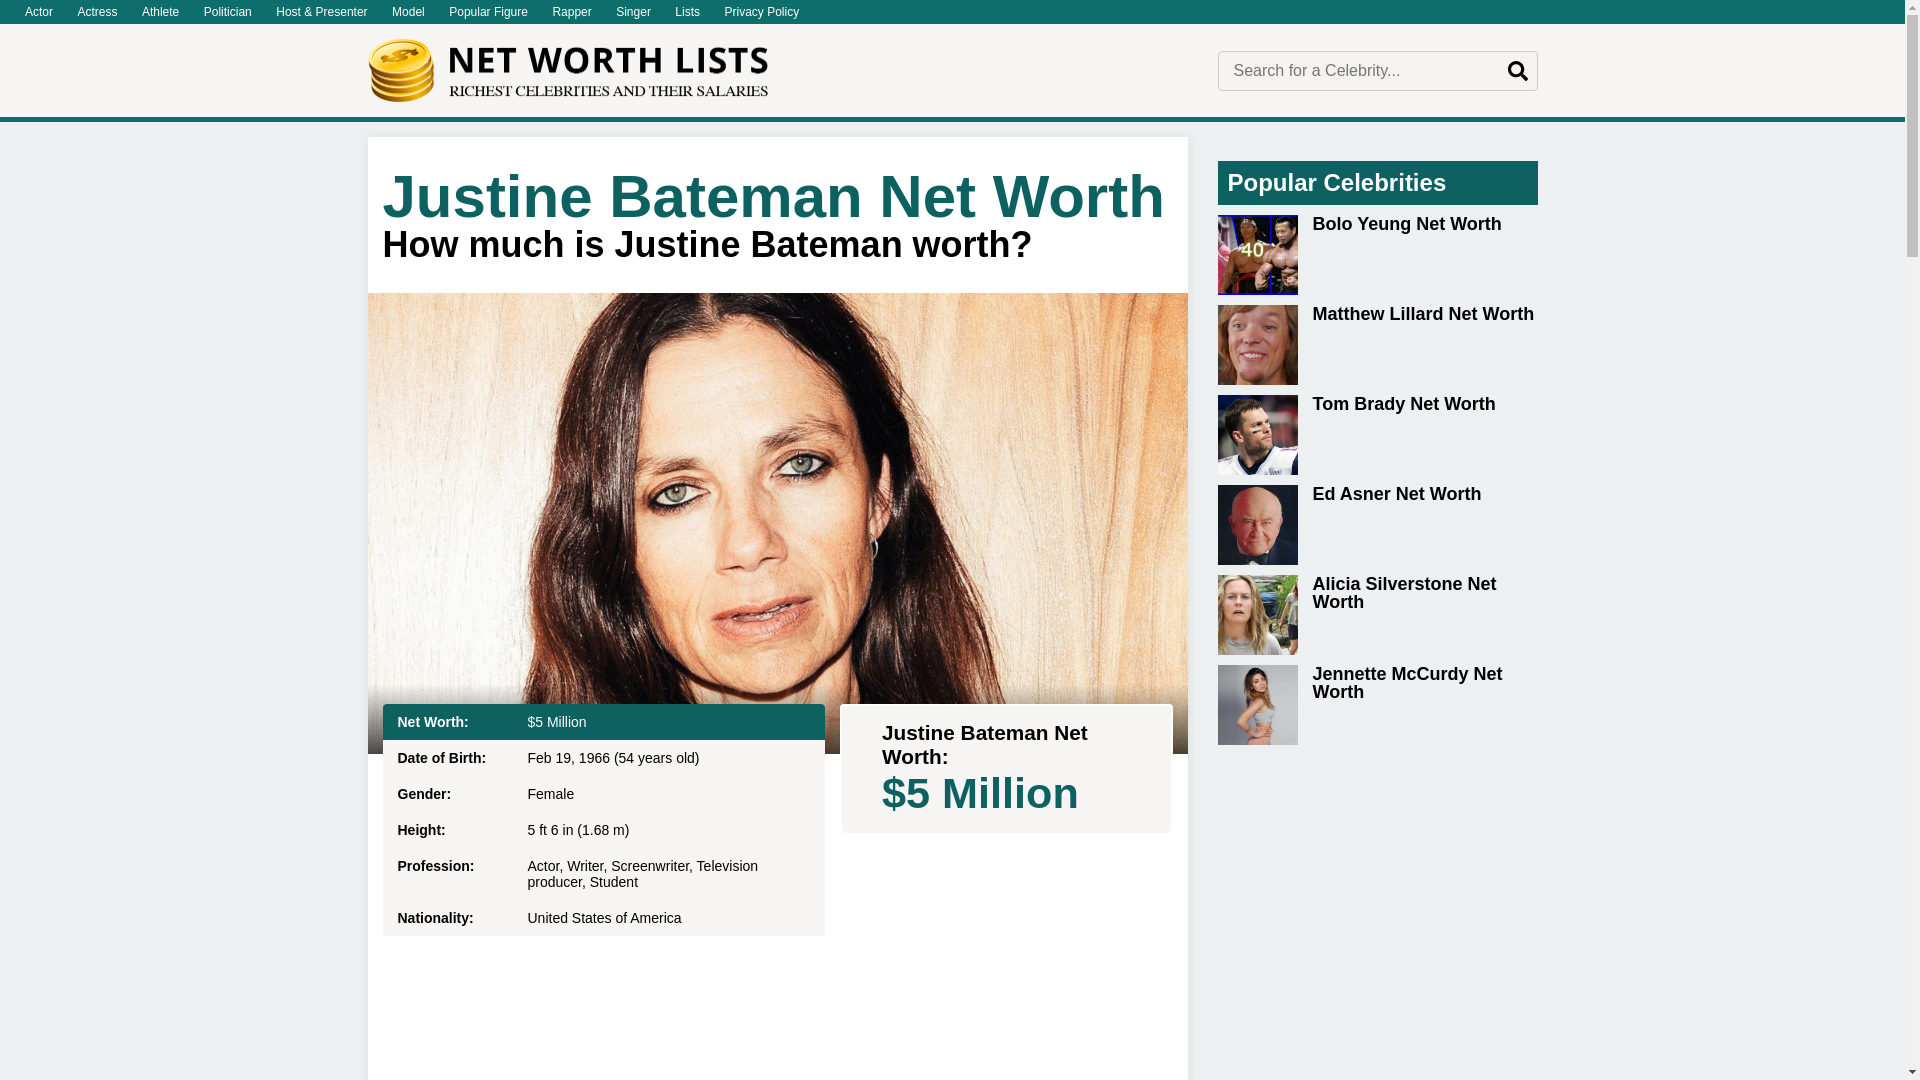 The height and width of the screenshot is (1080, 1920). What do you see at coordinates (761, 12) in the screenshot?
I see `Privacy Policy` at bounding box center [761, 12].